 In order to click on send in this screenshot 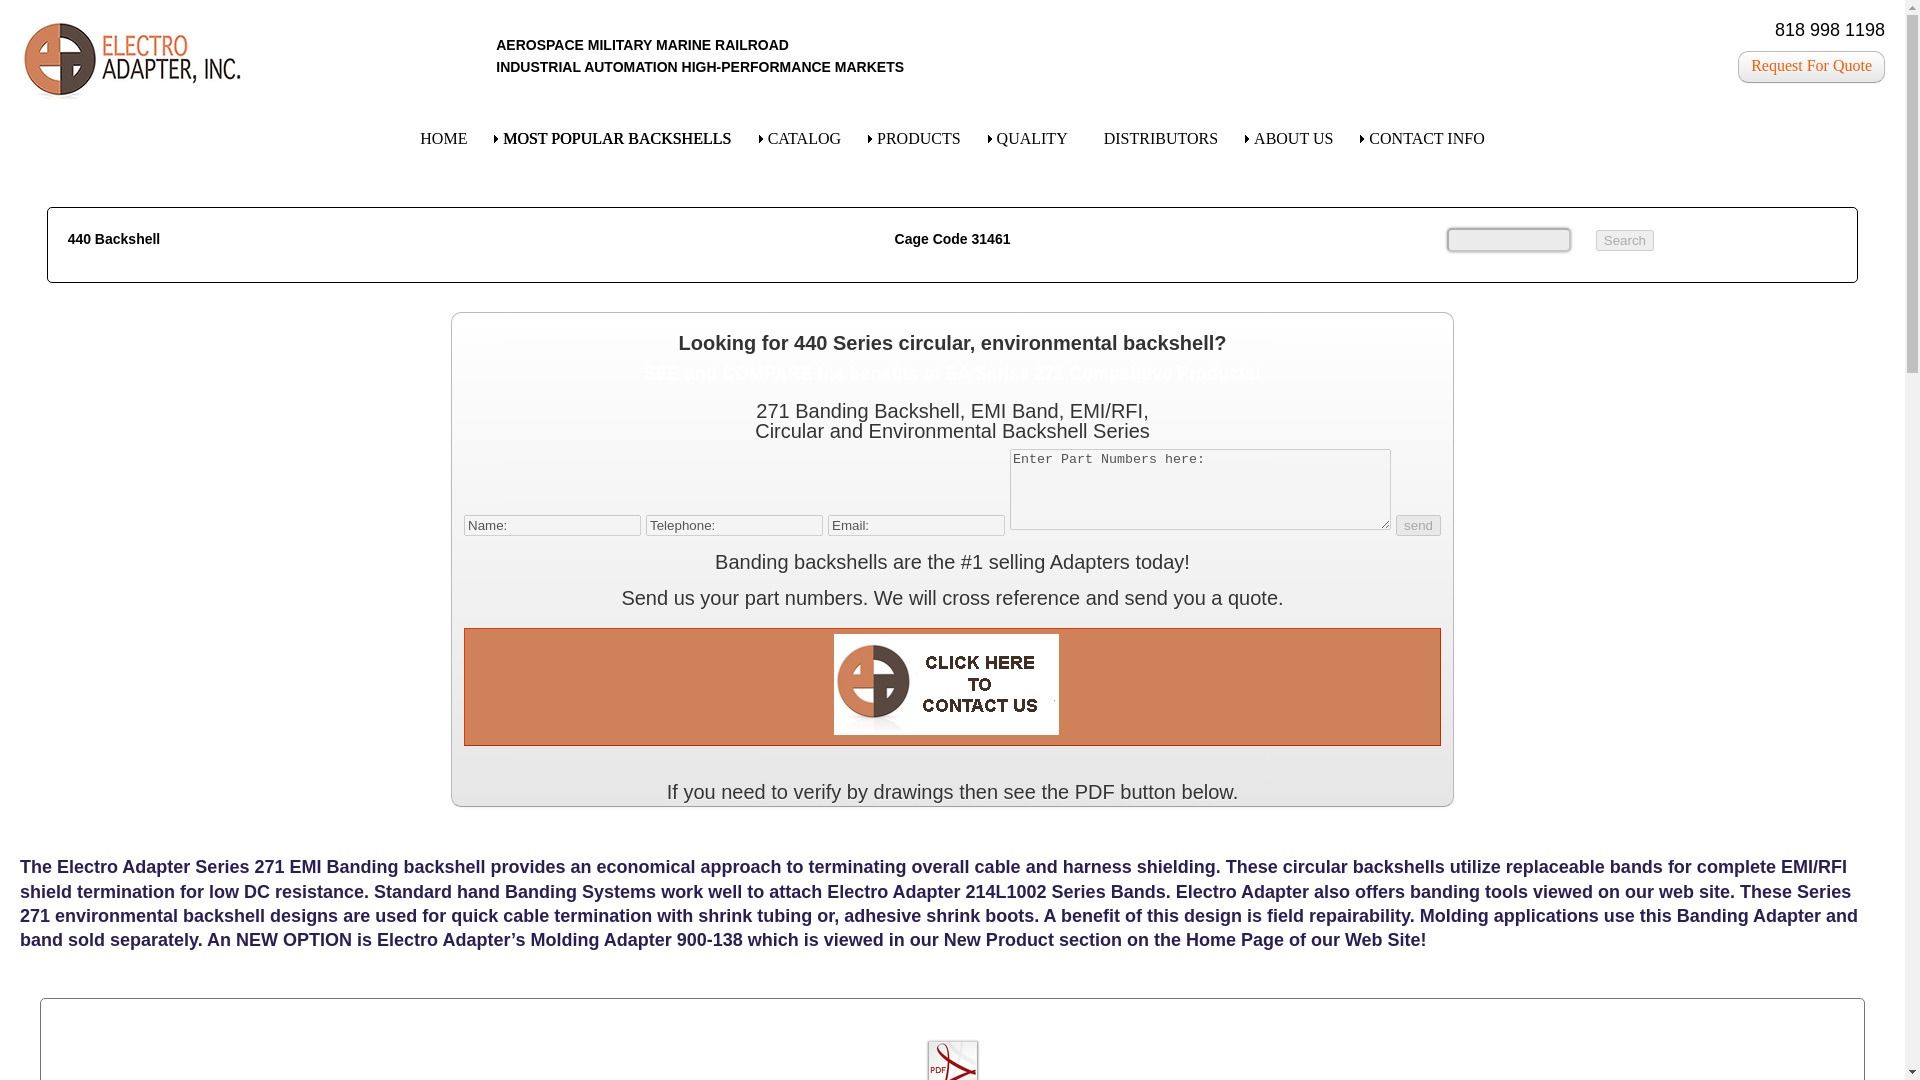, I will do `click(1418, 525)`.